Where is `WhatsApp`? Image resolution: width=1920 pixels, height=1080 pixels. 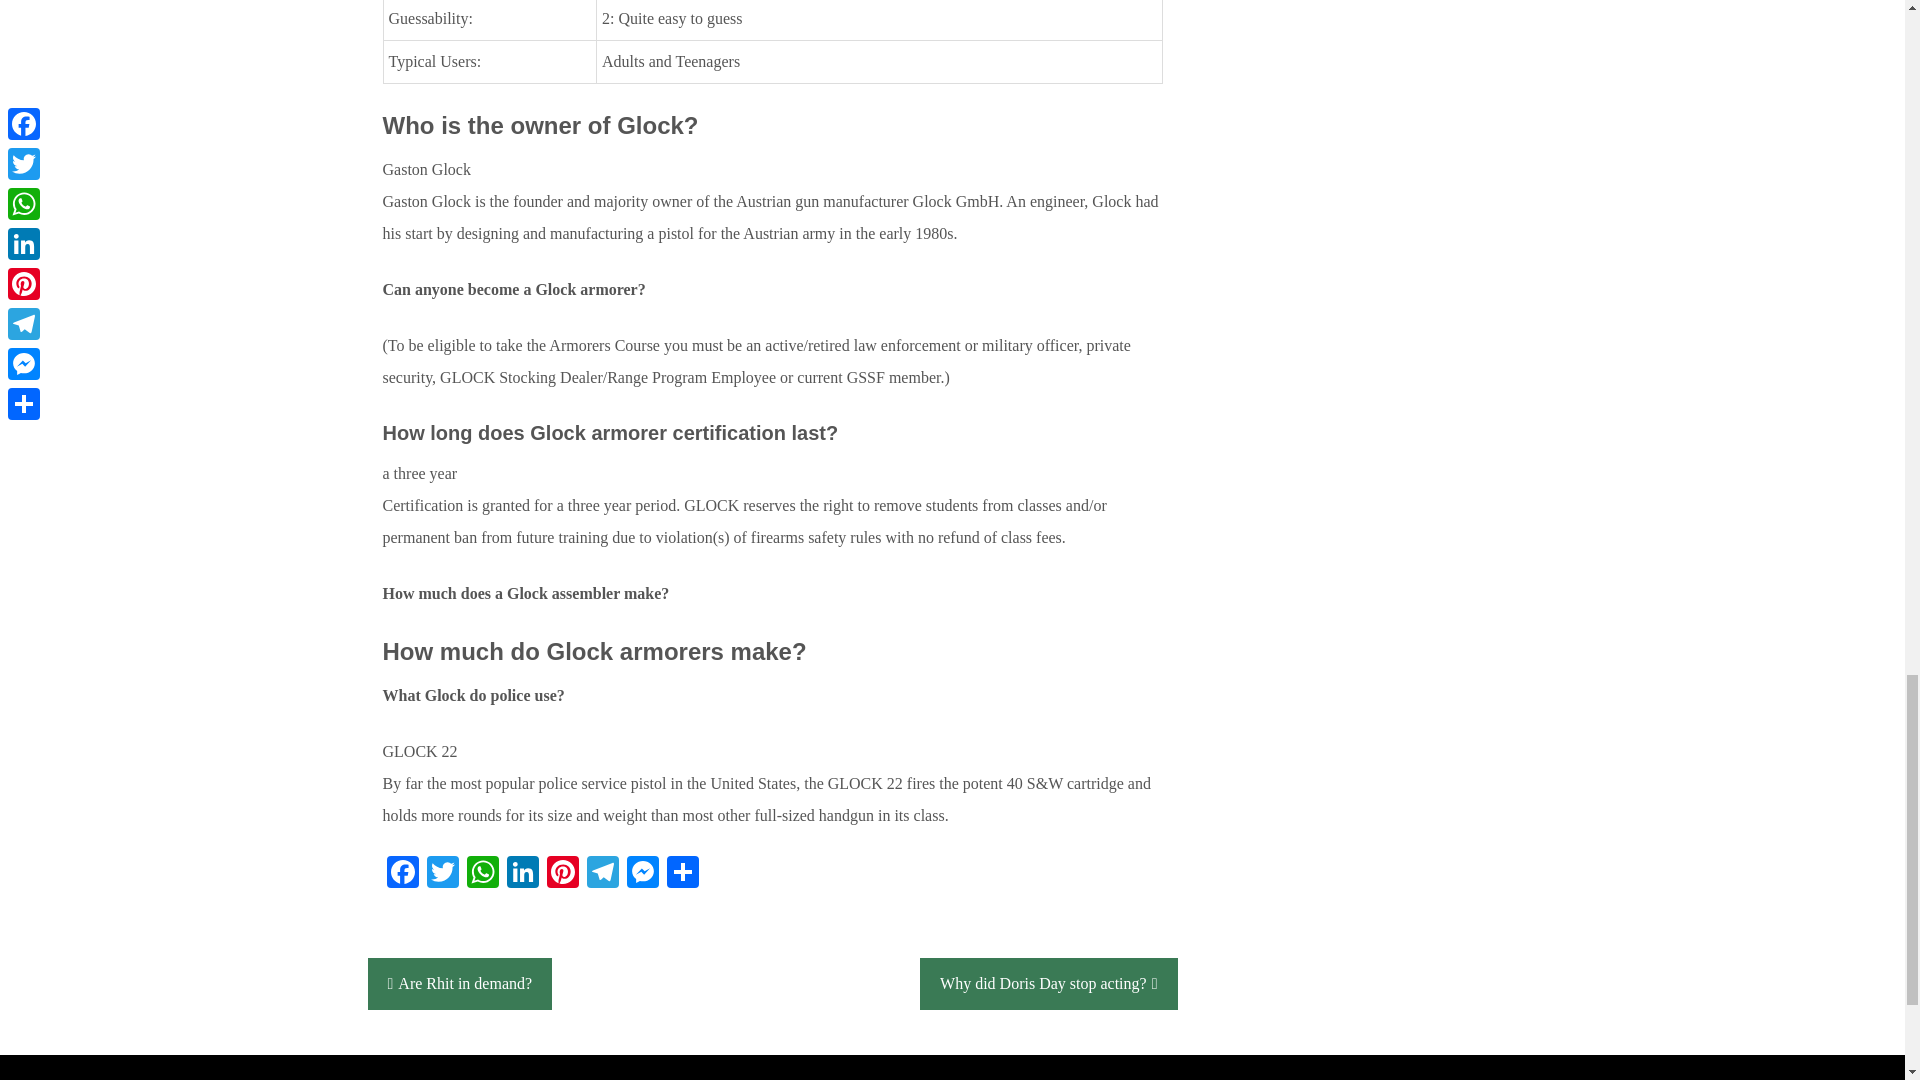 WhatsApp is located at coordinates (482, 874).